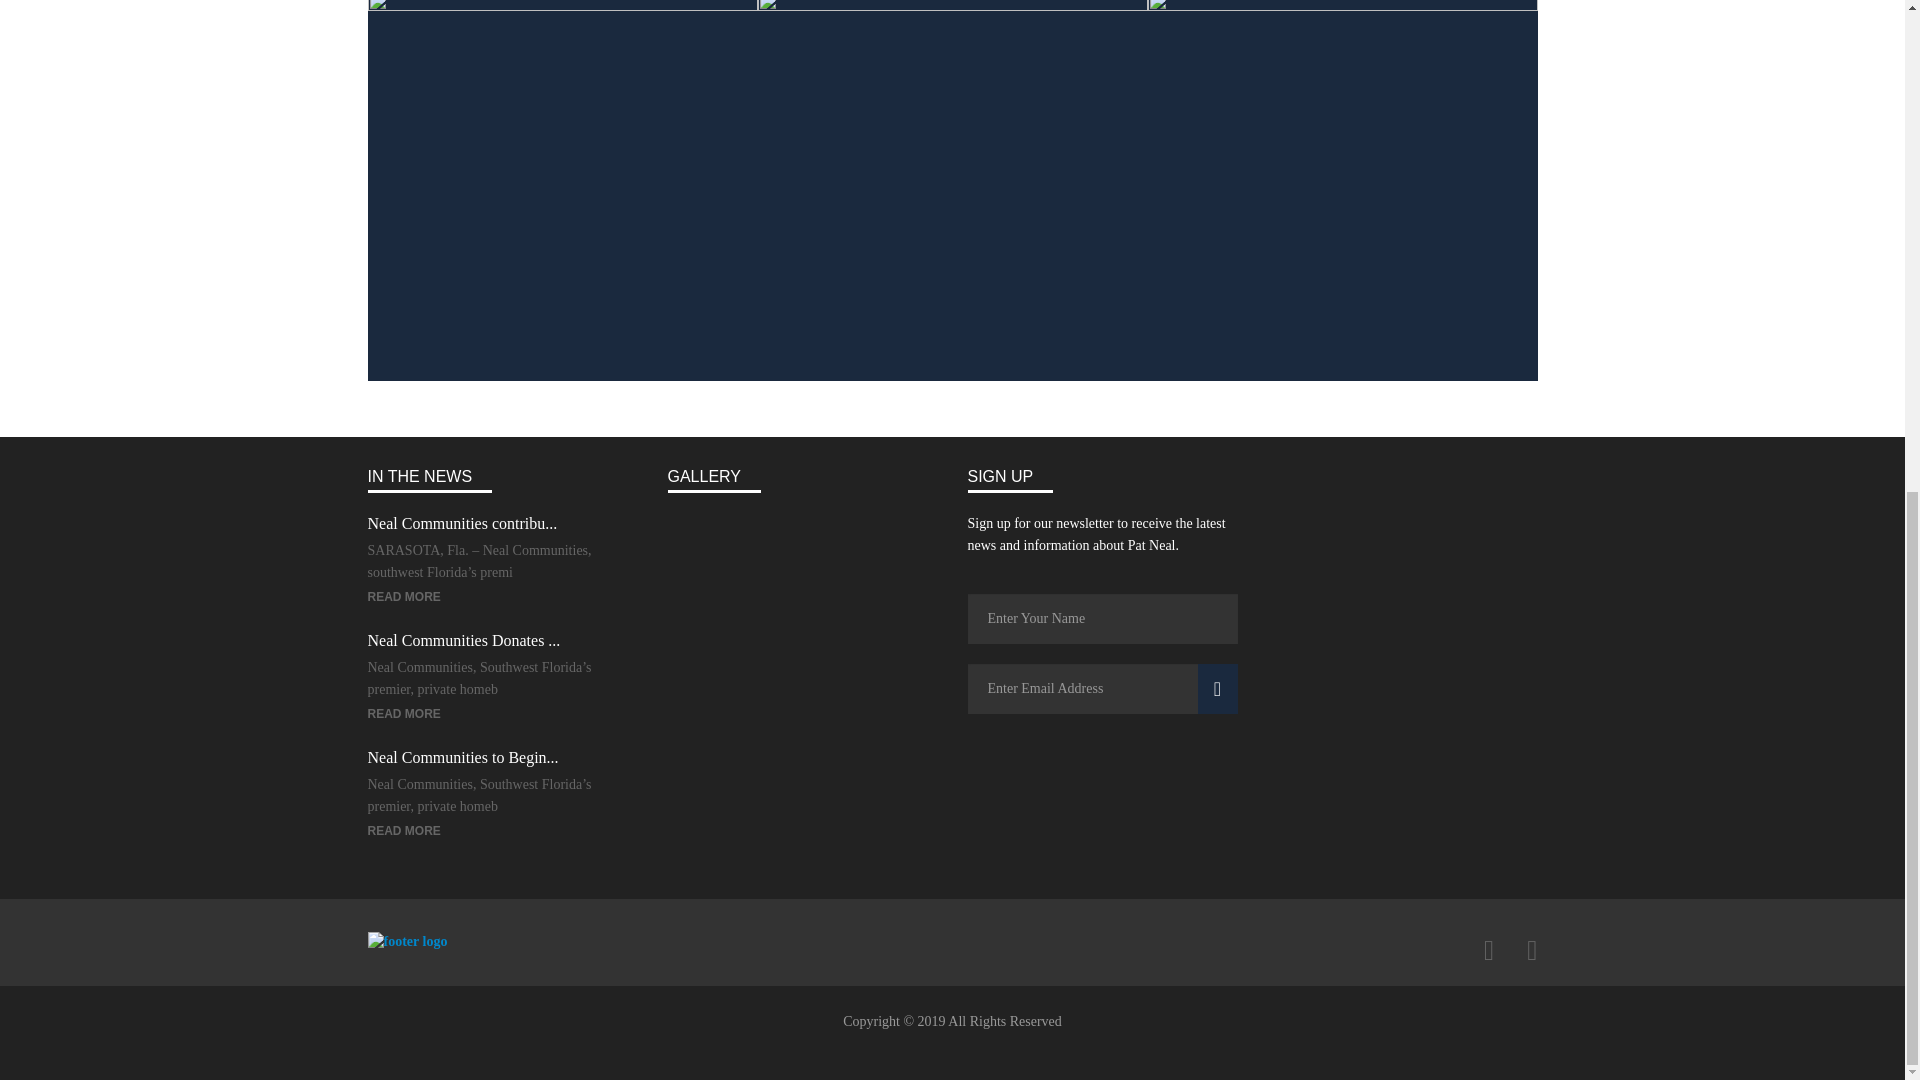 Image resolution: width=1920 pixels, height=1080 pixels. I want to click on READ MORE, so click(404, 831).